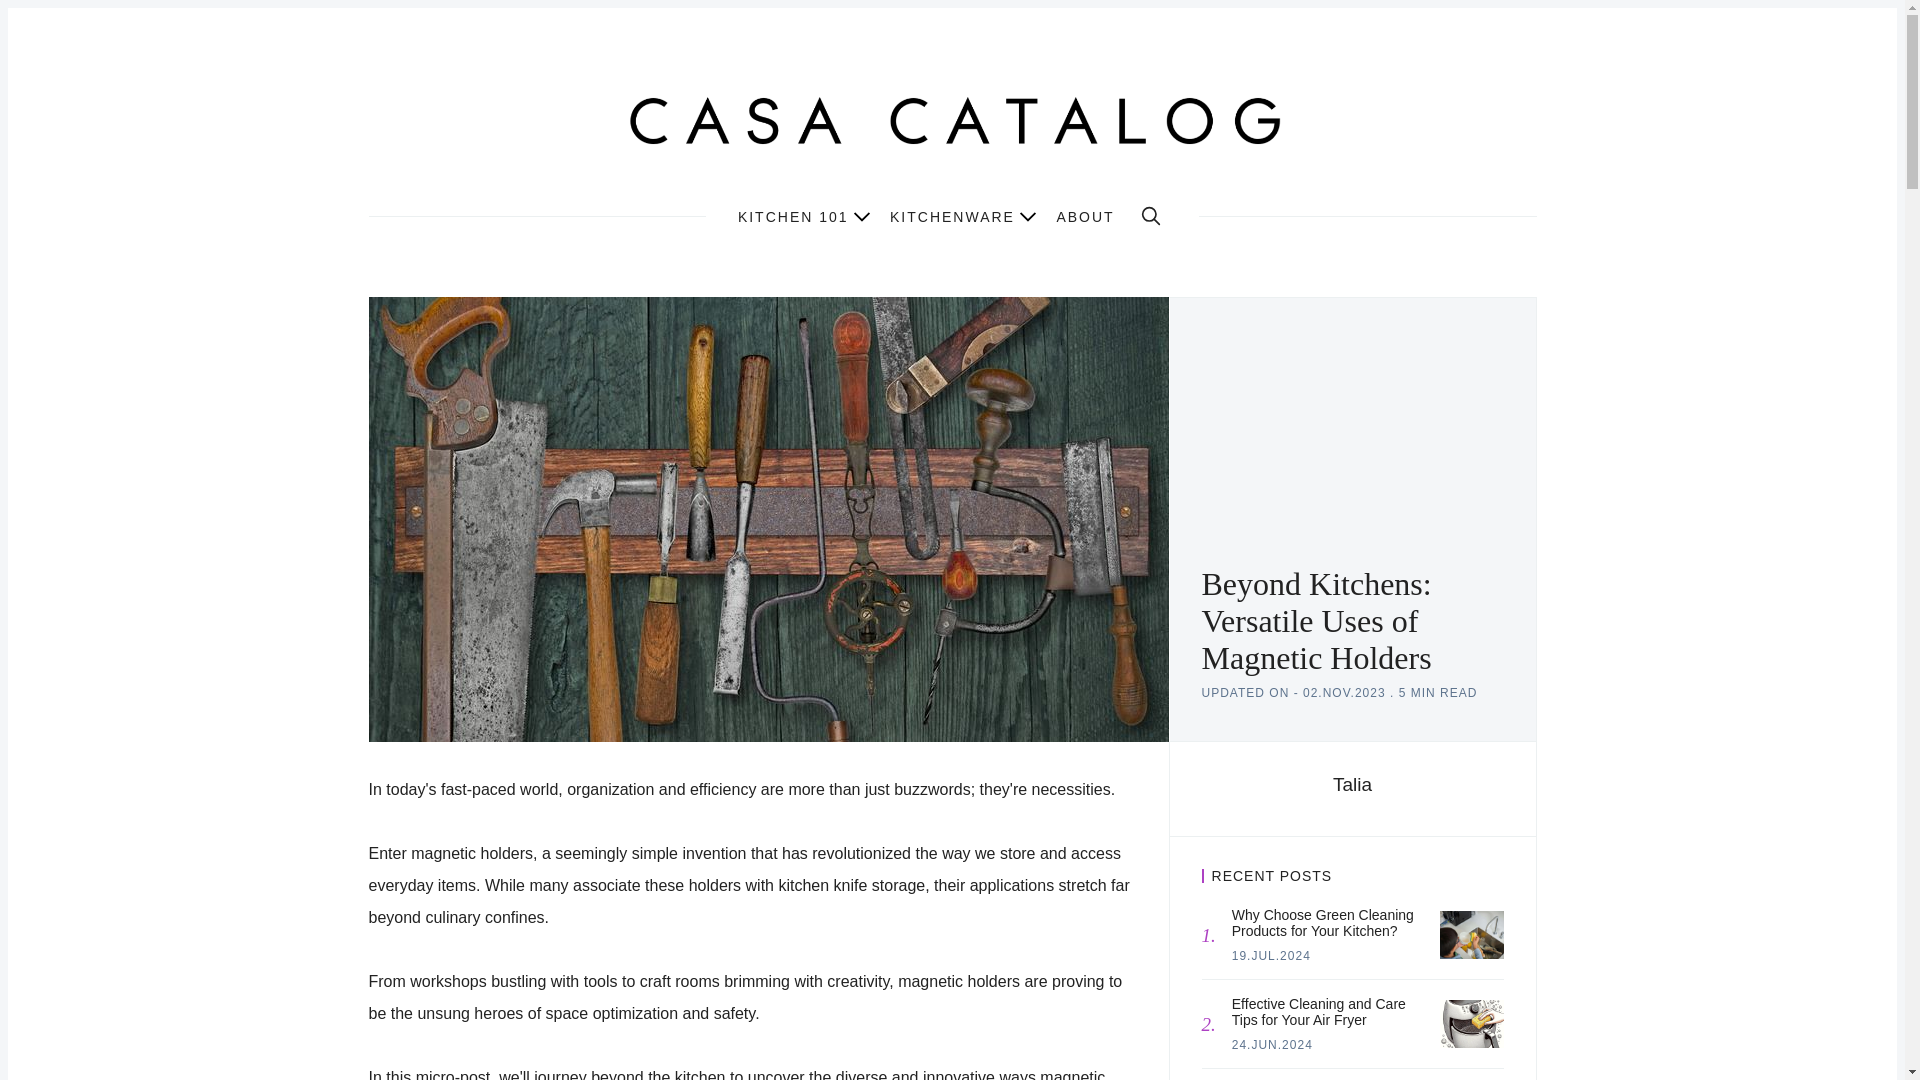  I want to click on ABOUT, so click(1084, 216).